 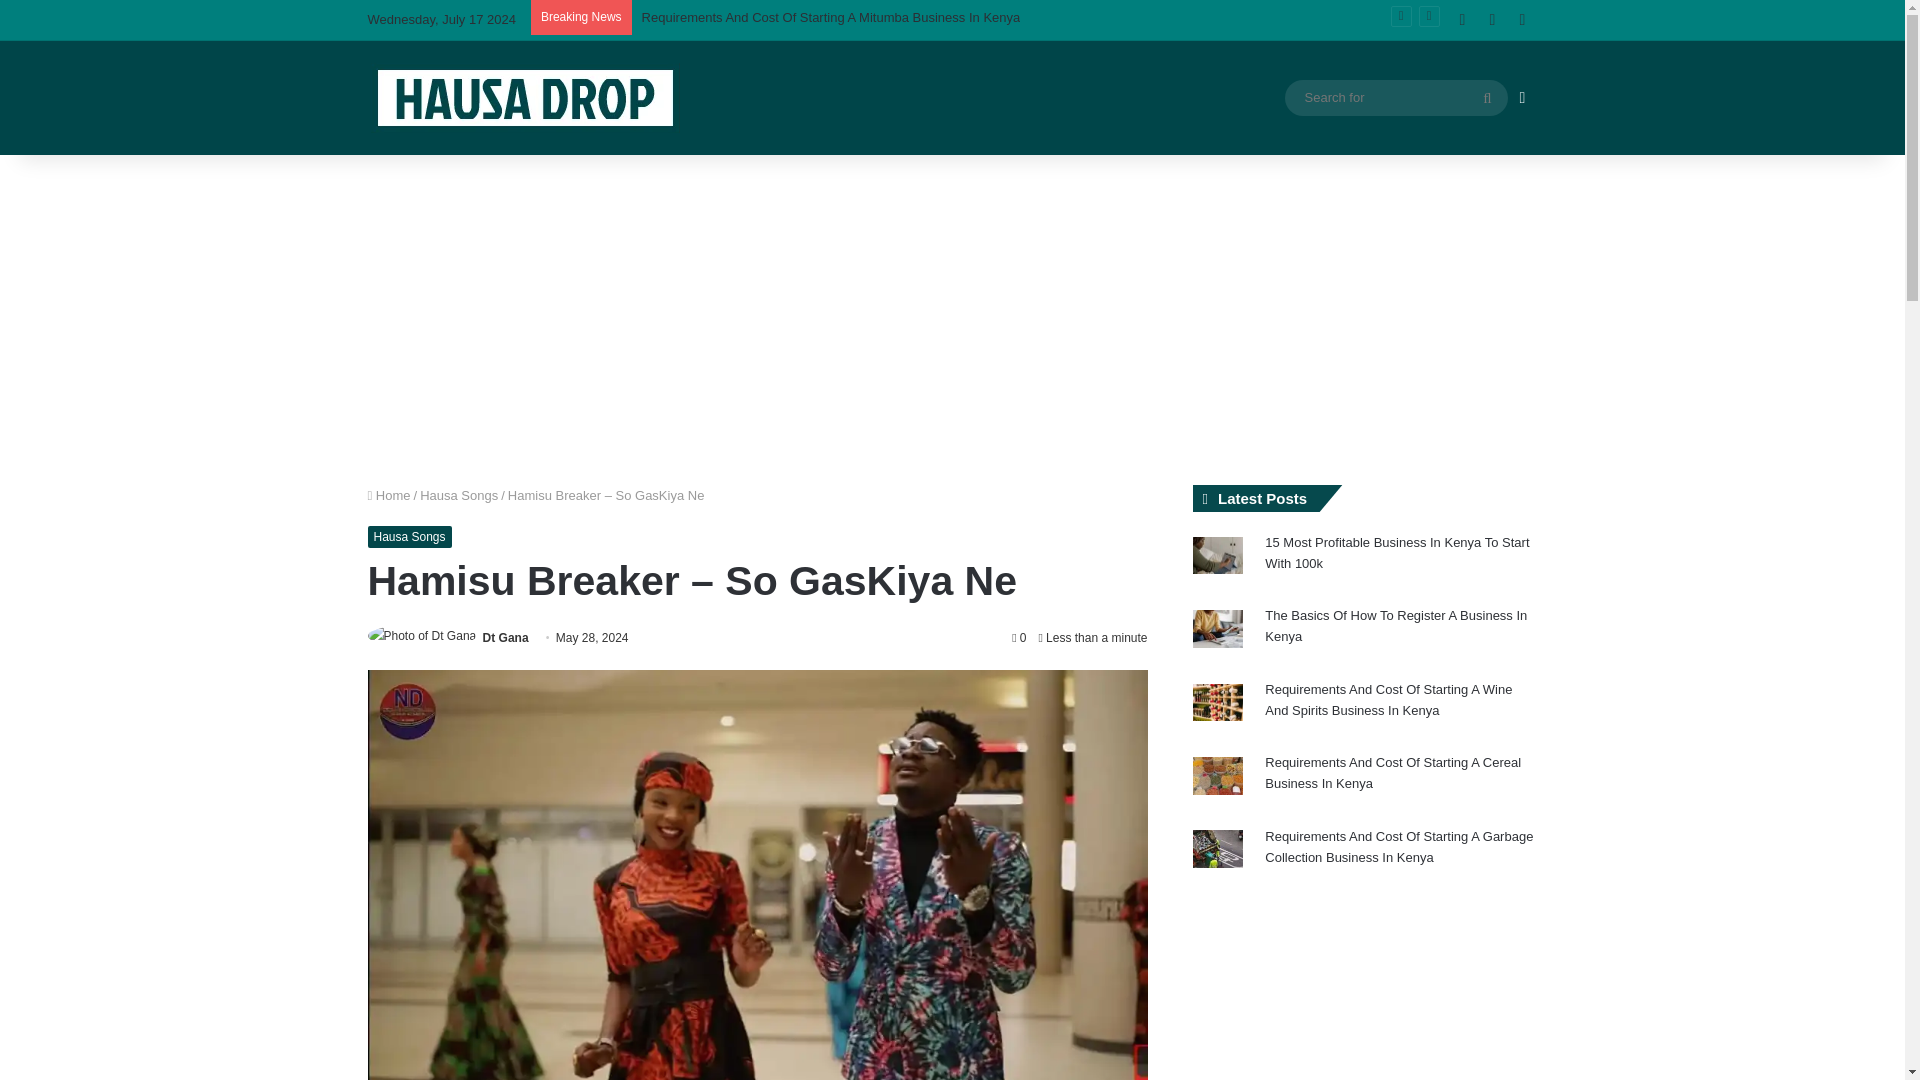 I want to click on Dt Gana, so click(x=506, y=637).